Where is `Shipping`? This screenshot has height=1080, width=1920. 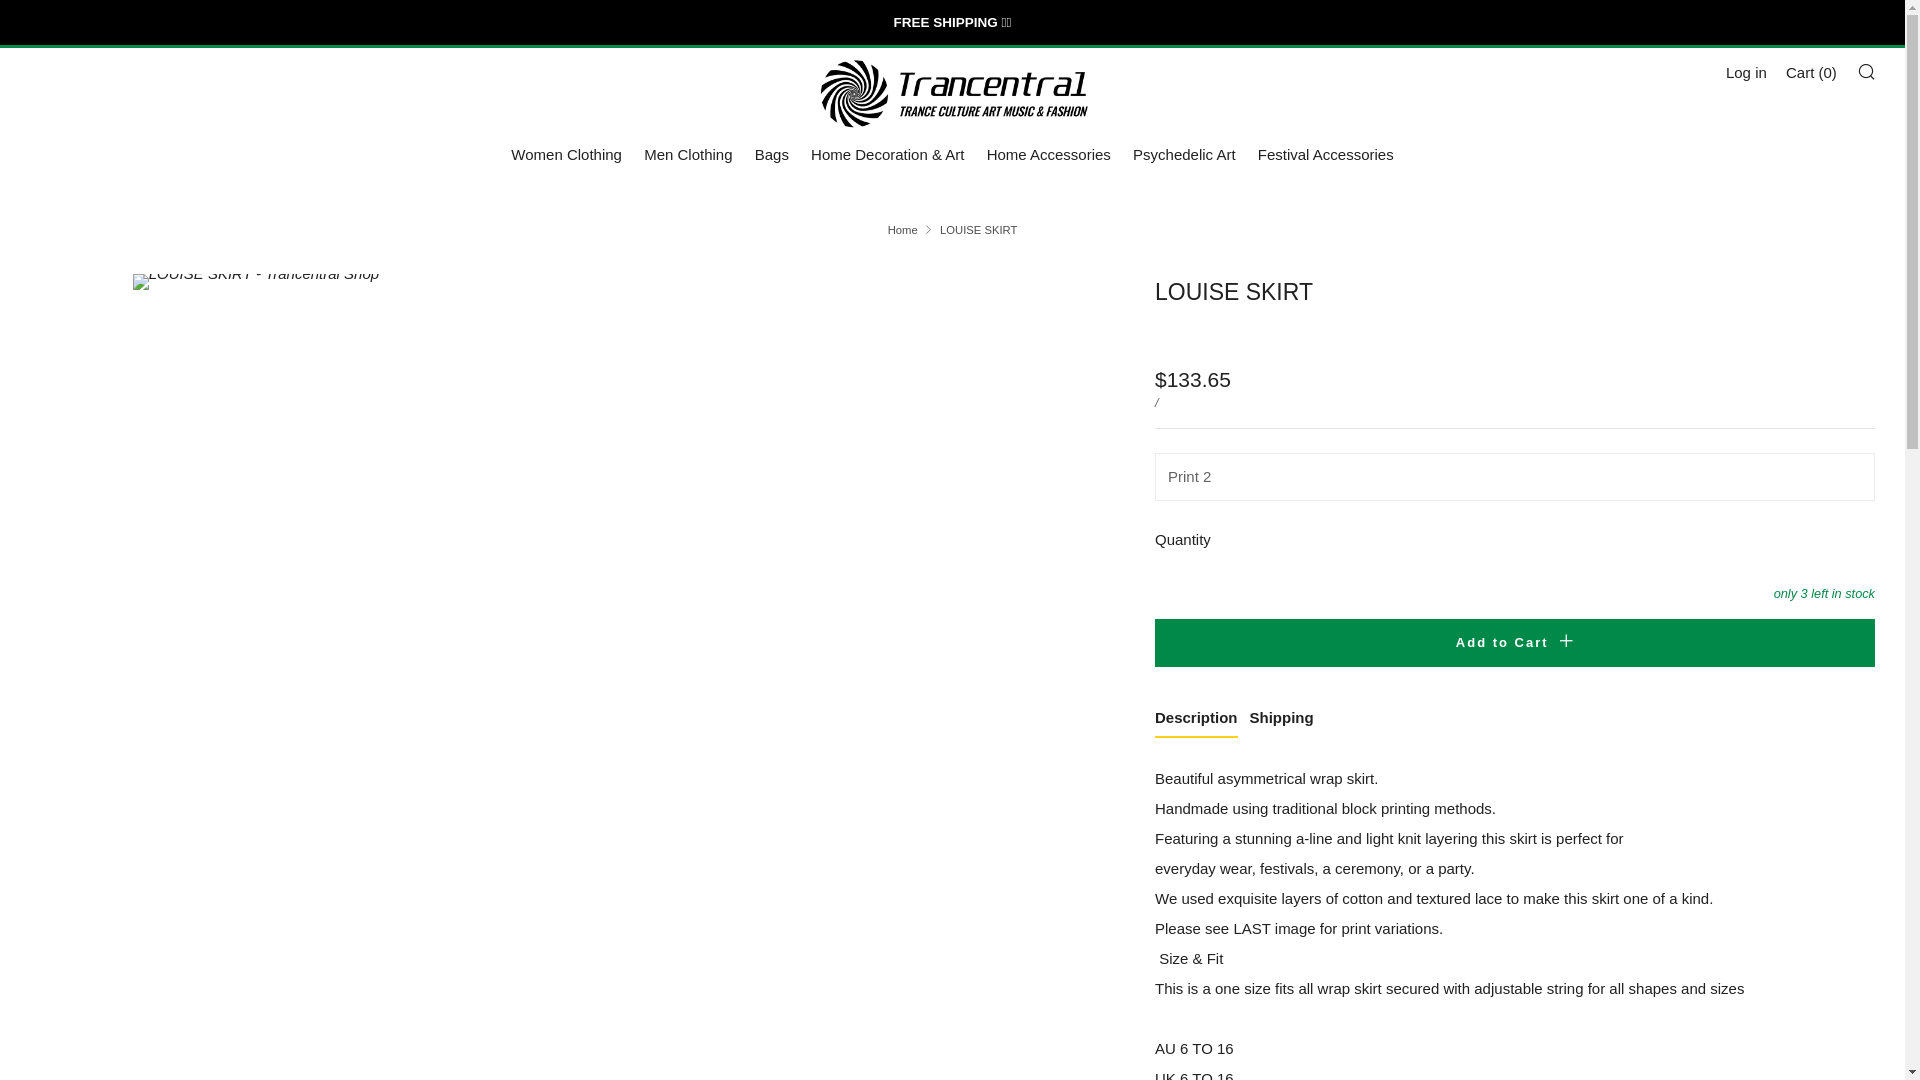 Shipping is located at coordinates (1281, 720).